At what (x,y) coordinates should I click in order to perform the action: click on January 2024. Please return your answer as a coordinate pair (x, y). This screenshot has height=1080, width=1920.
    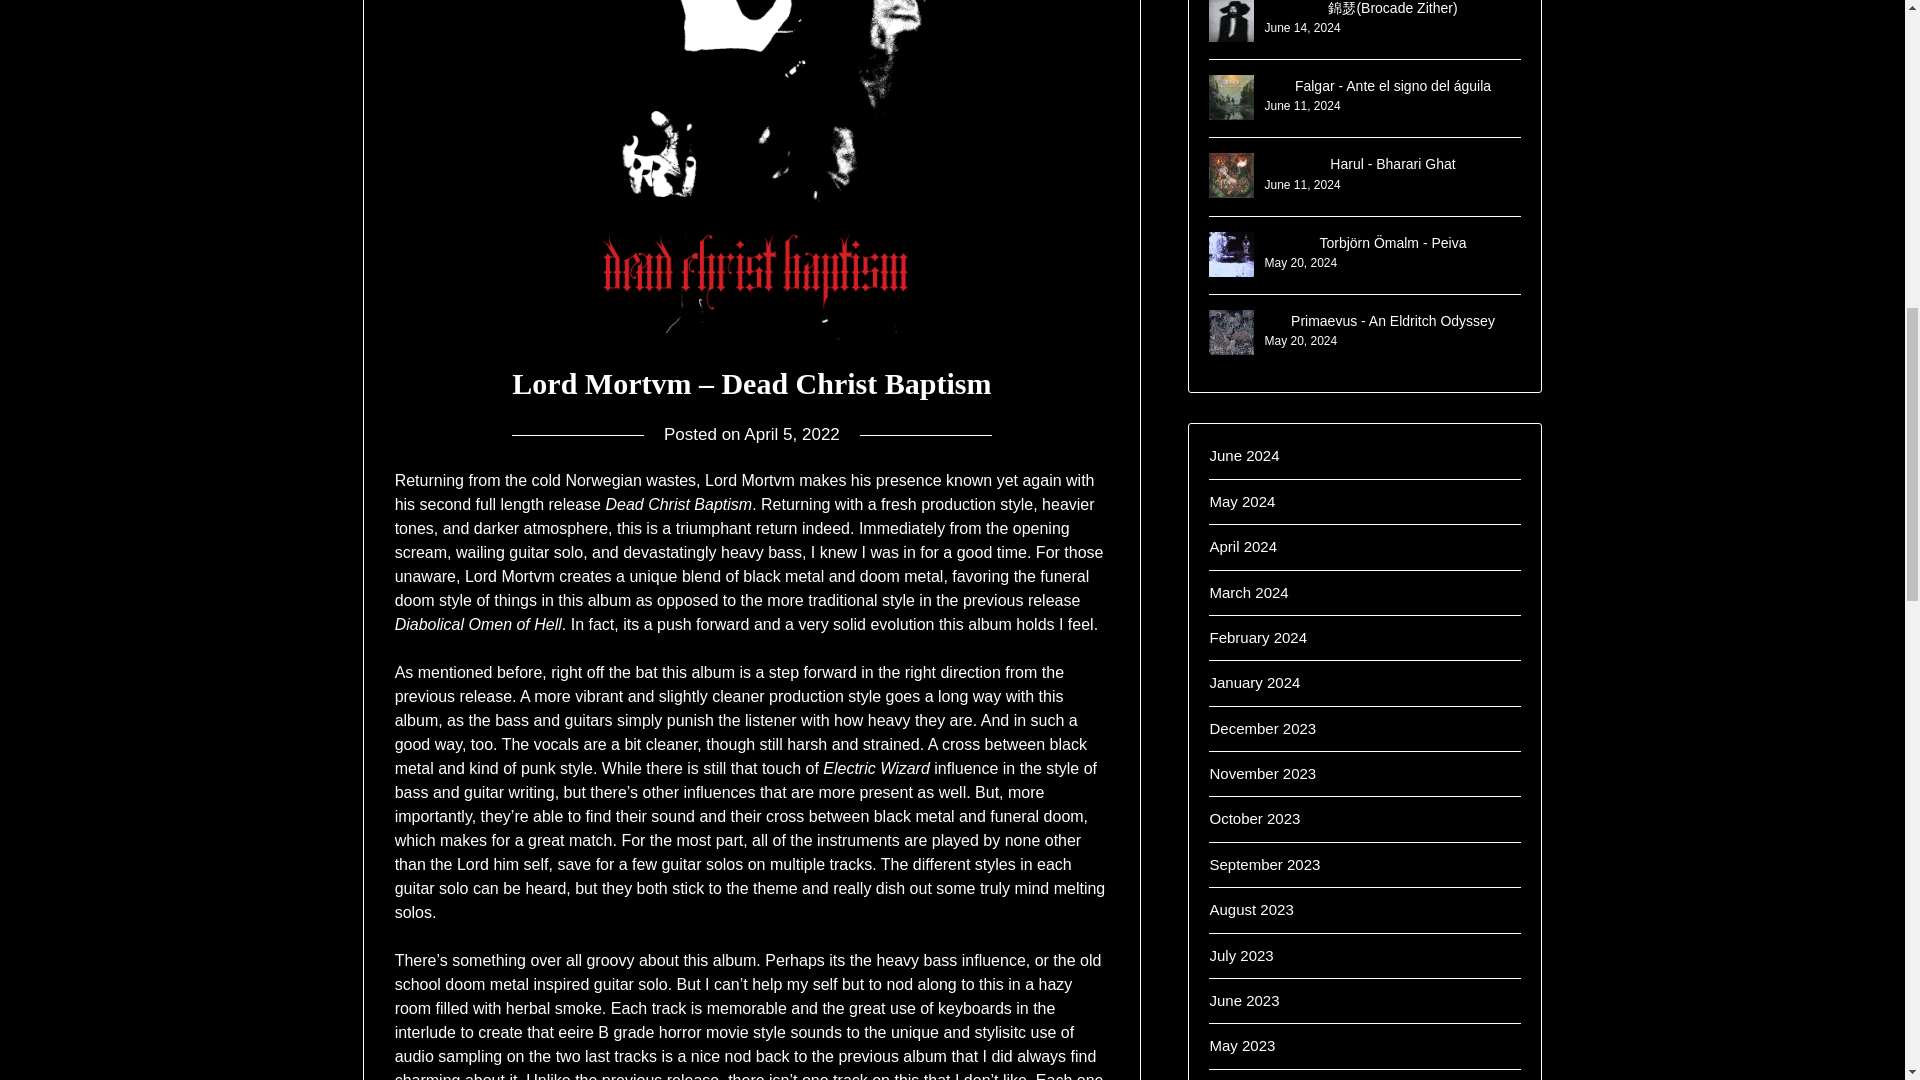
    Looking at the image, I should click on (1254, 682).